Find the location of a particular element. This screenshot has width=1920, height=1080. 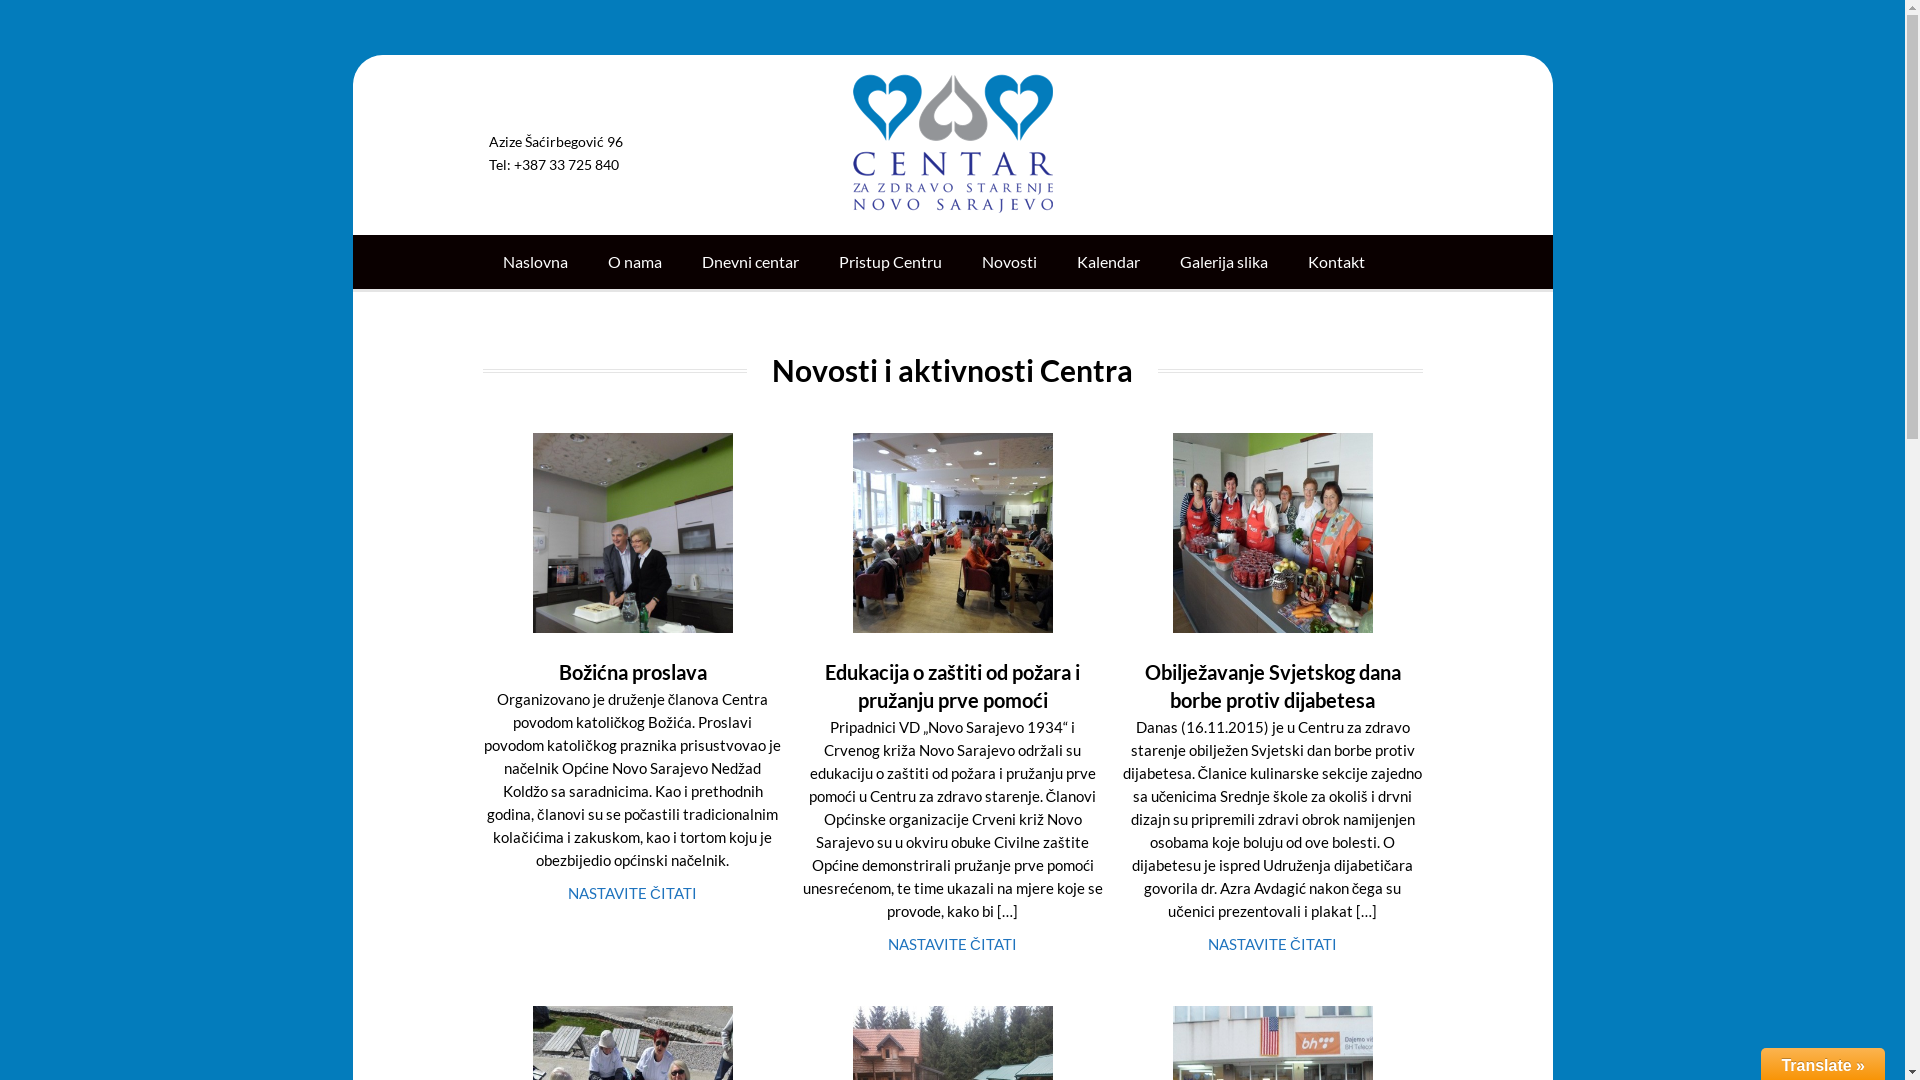

Novosti is located at coordinates (1010, 262).